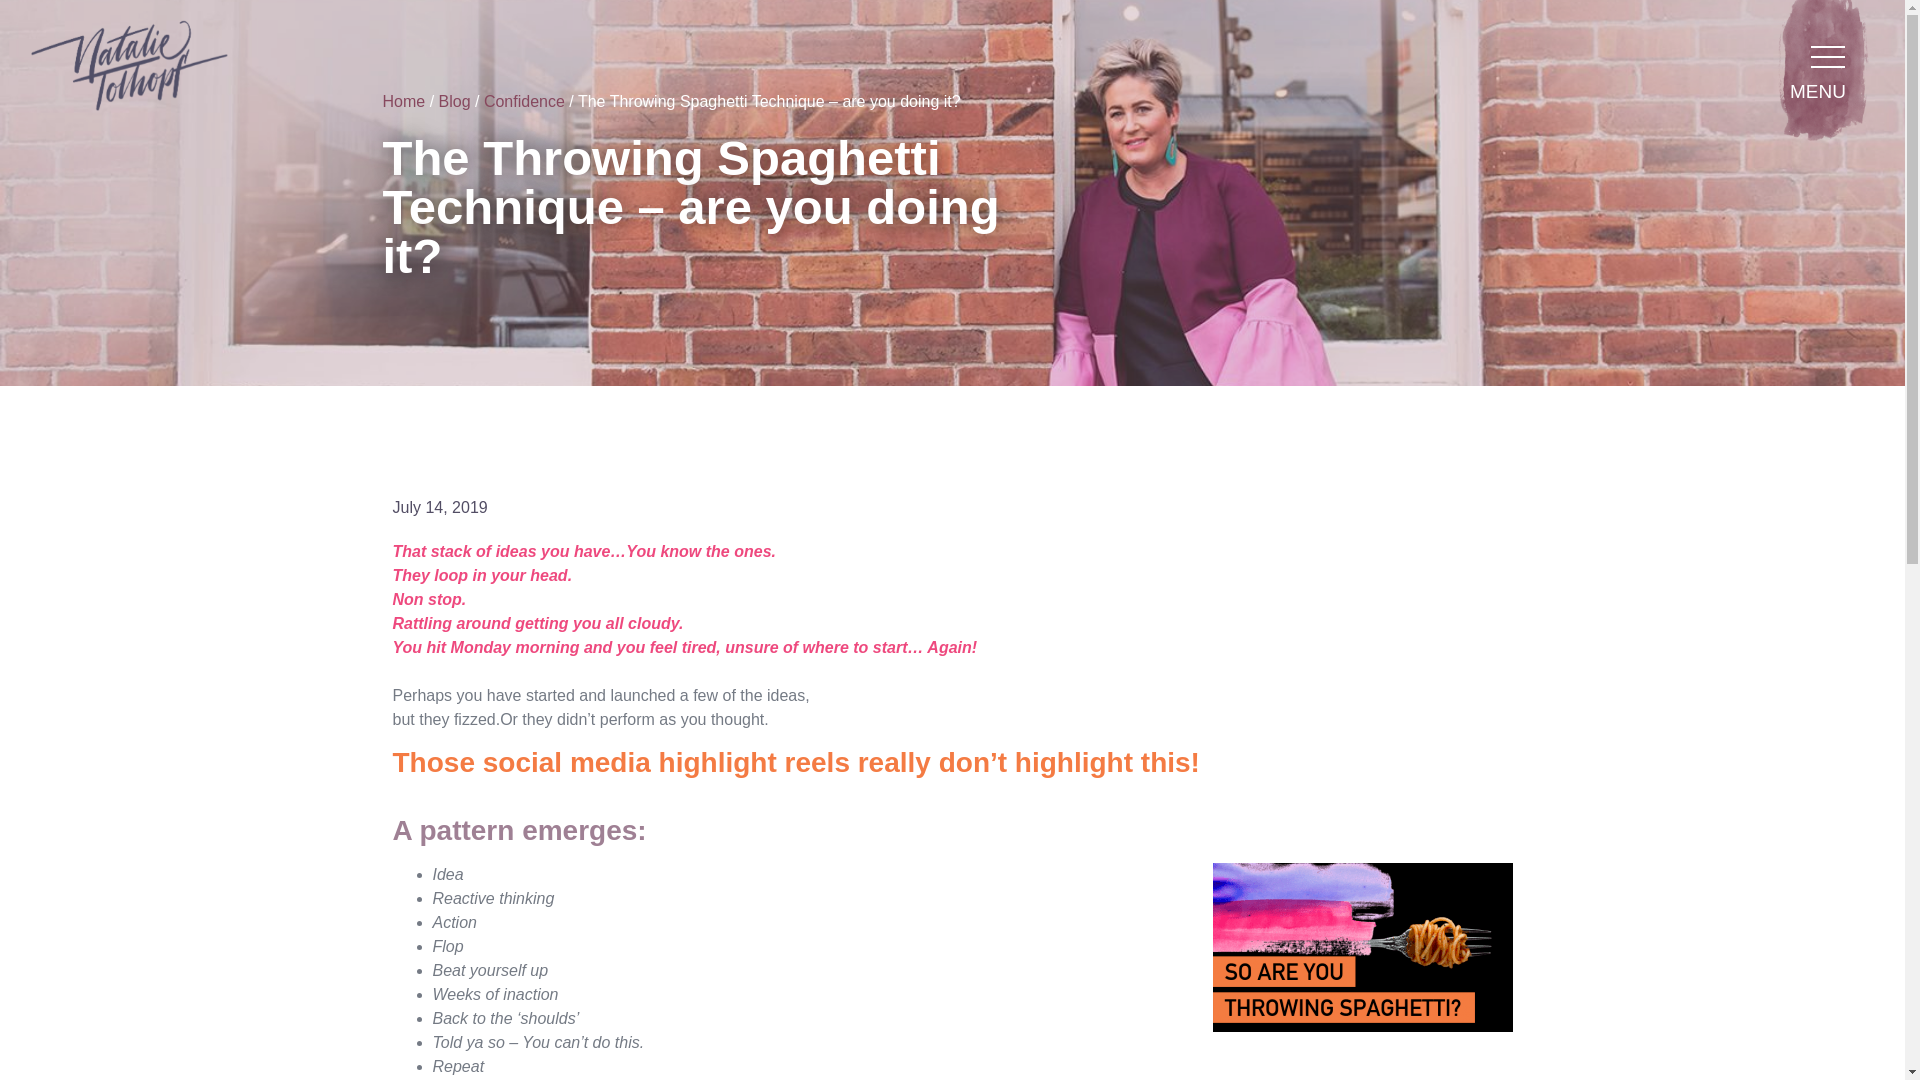  What do you see at coordinates (524, 101) in the screenshot?
I see `Confidence` at bounding box center [524, 101].